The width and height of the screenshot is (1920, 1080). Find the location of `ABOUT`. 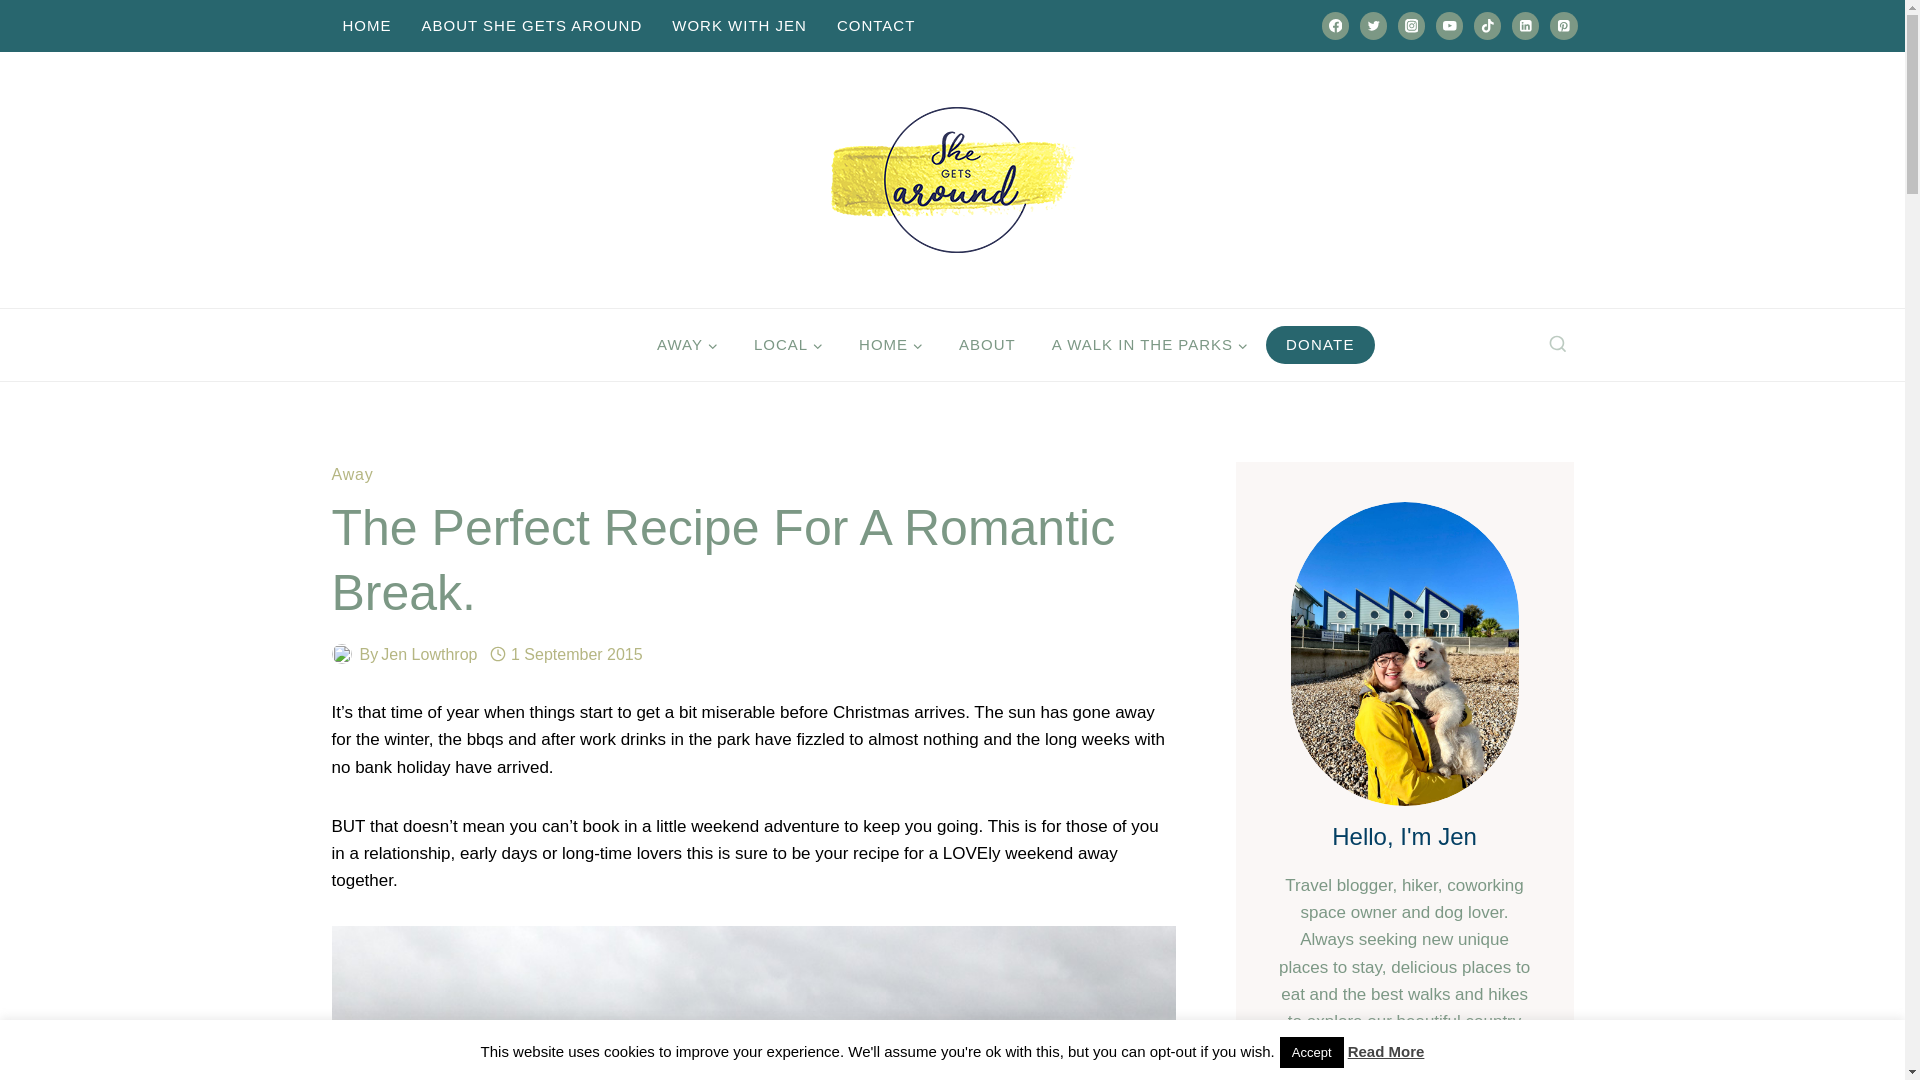

ABOUT is located at coordinates (987, 345).